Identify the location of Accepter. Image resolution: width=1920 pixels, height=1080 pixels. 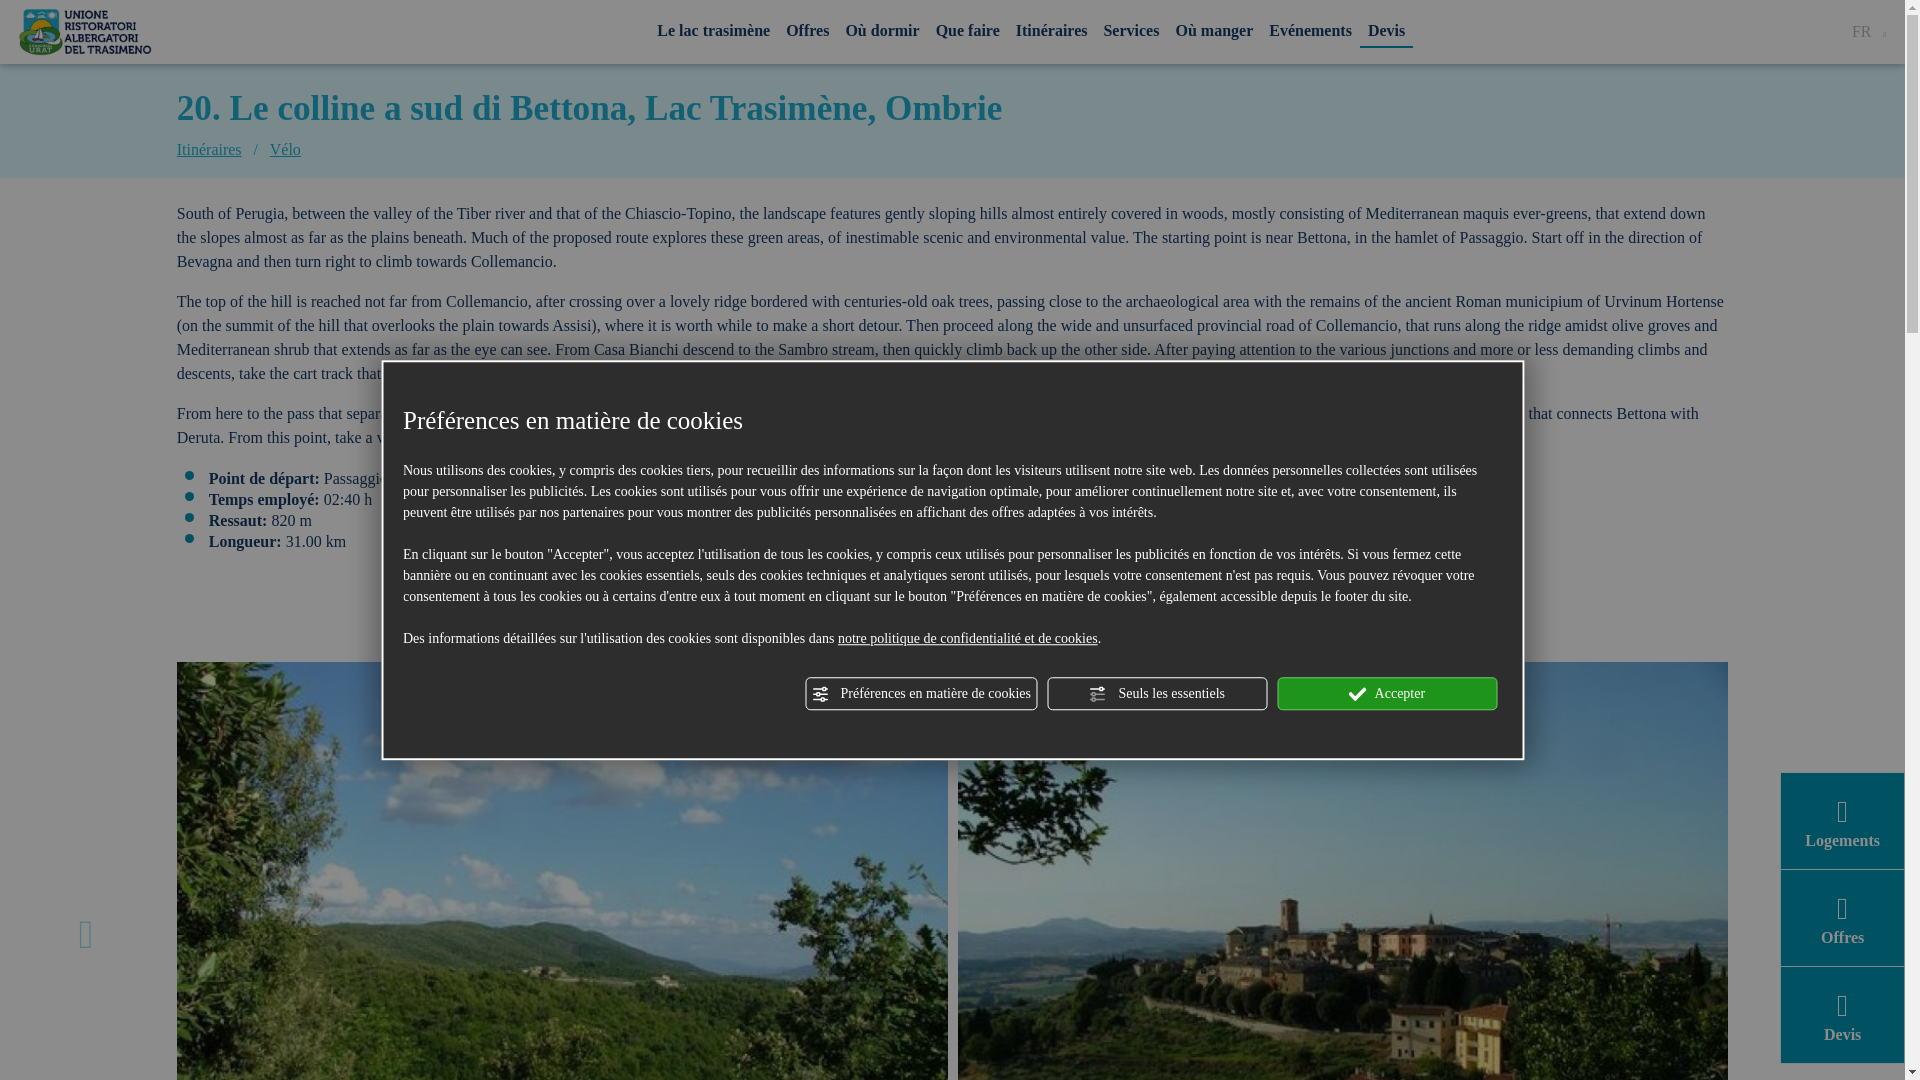
(1386, 693).